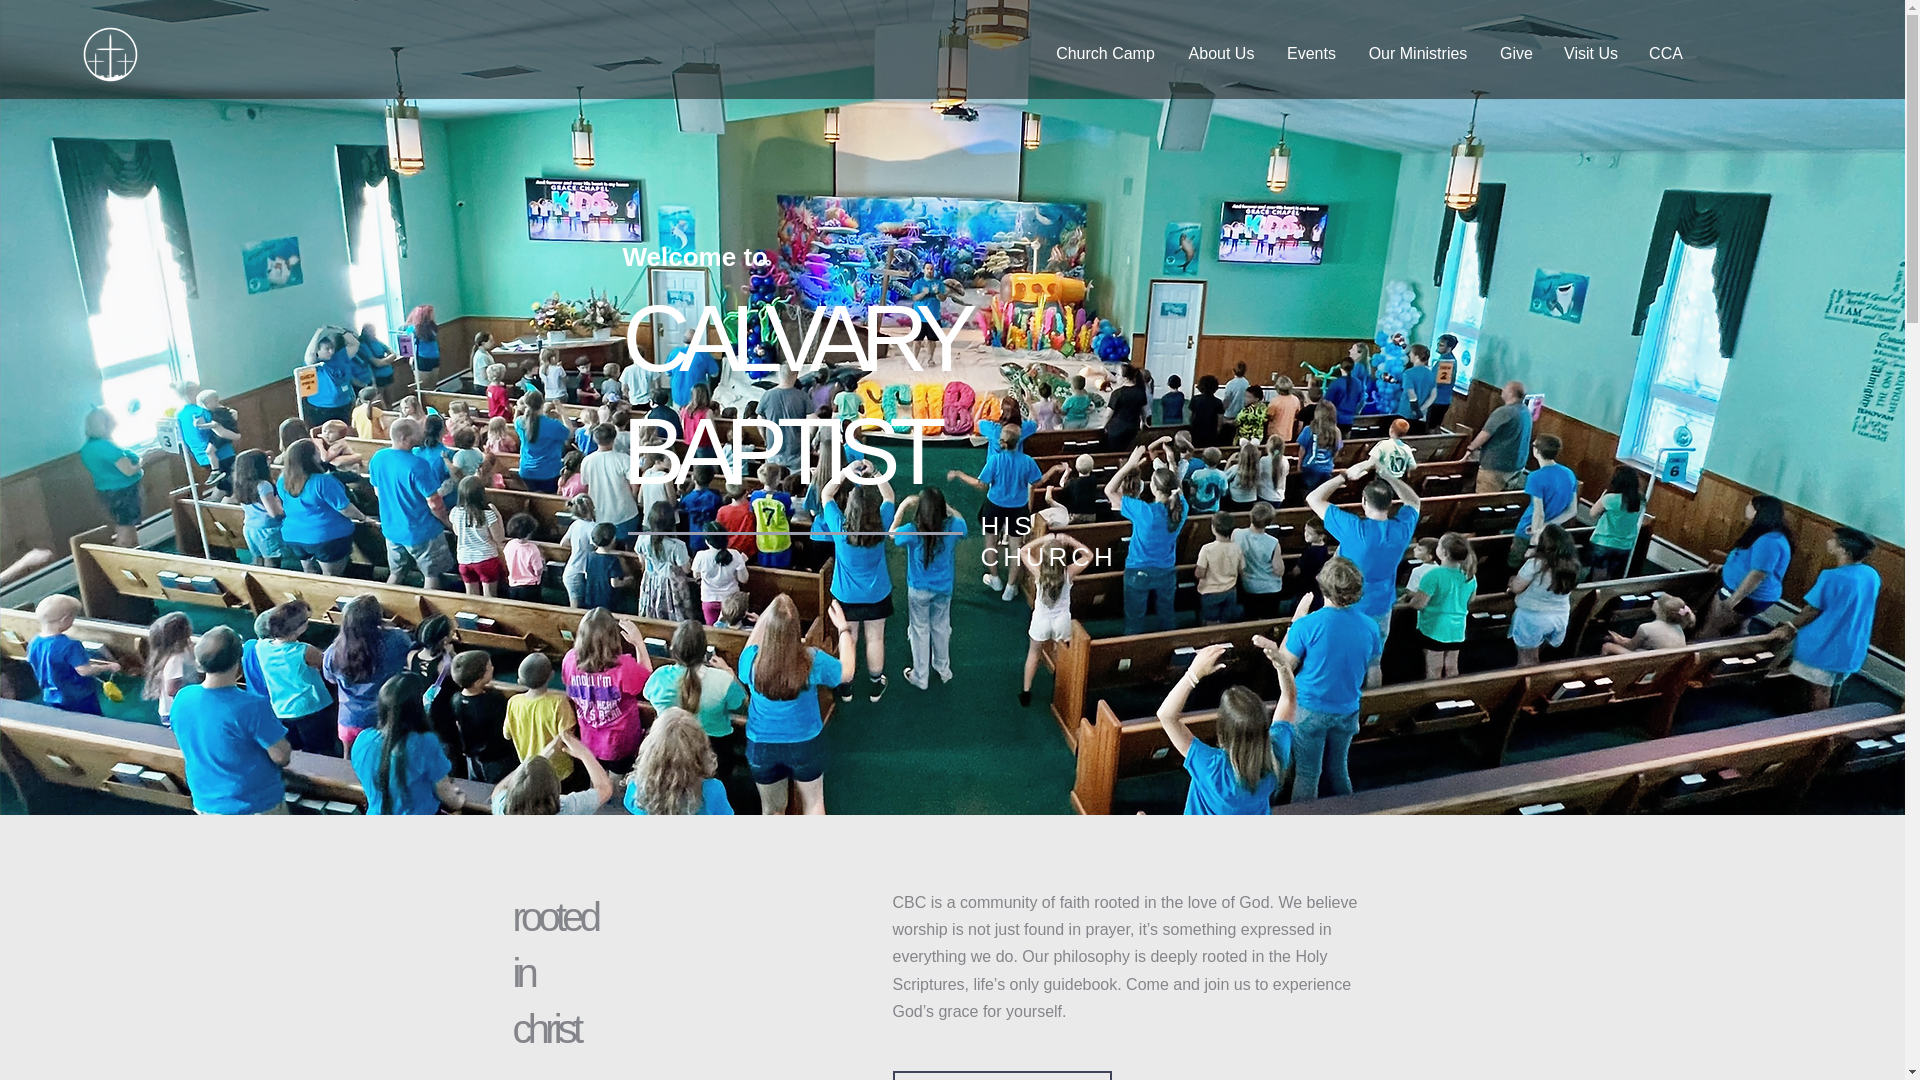 Image resolution: width=1920 pixels, height=1080 pixels. What do you see at coordinates (1516, 54) in the screenshot?
I see `Give` at bounding box center [1516, 54].